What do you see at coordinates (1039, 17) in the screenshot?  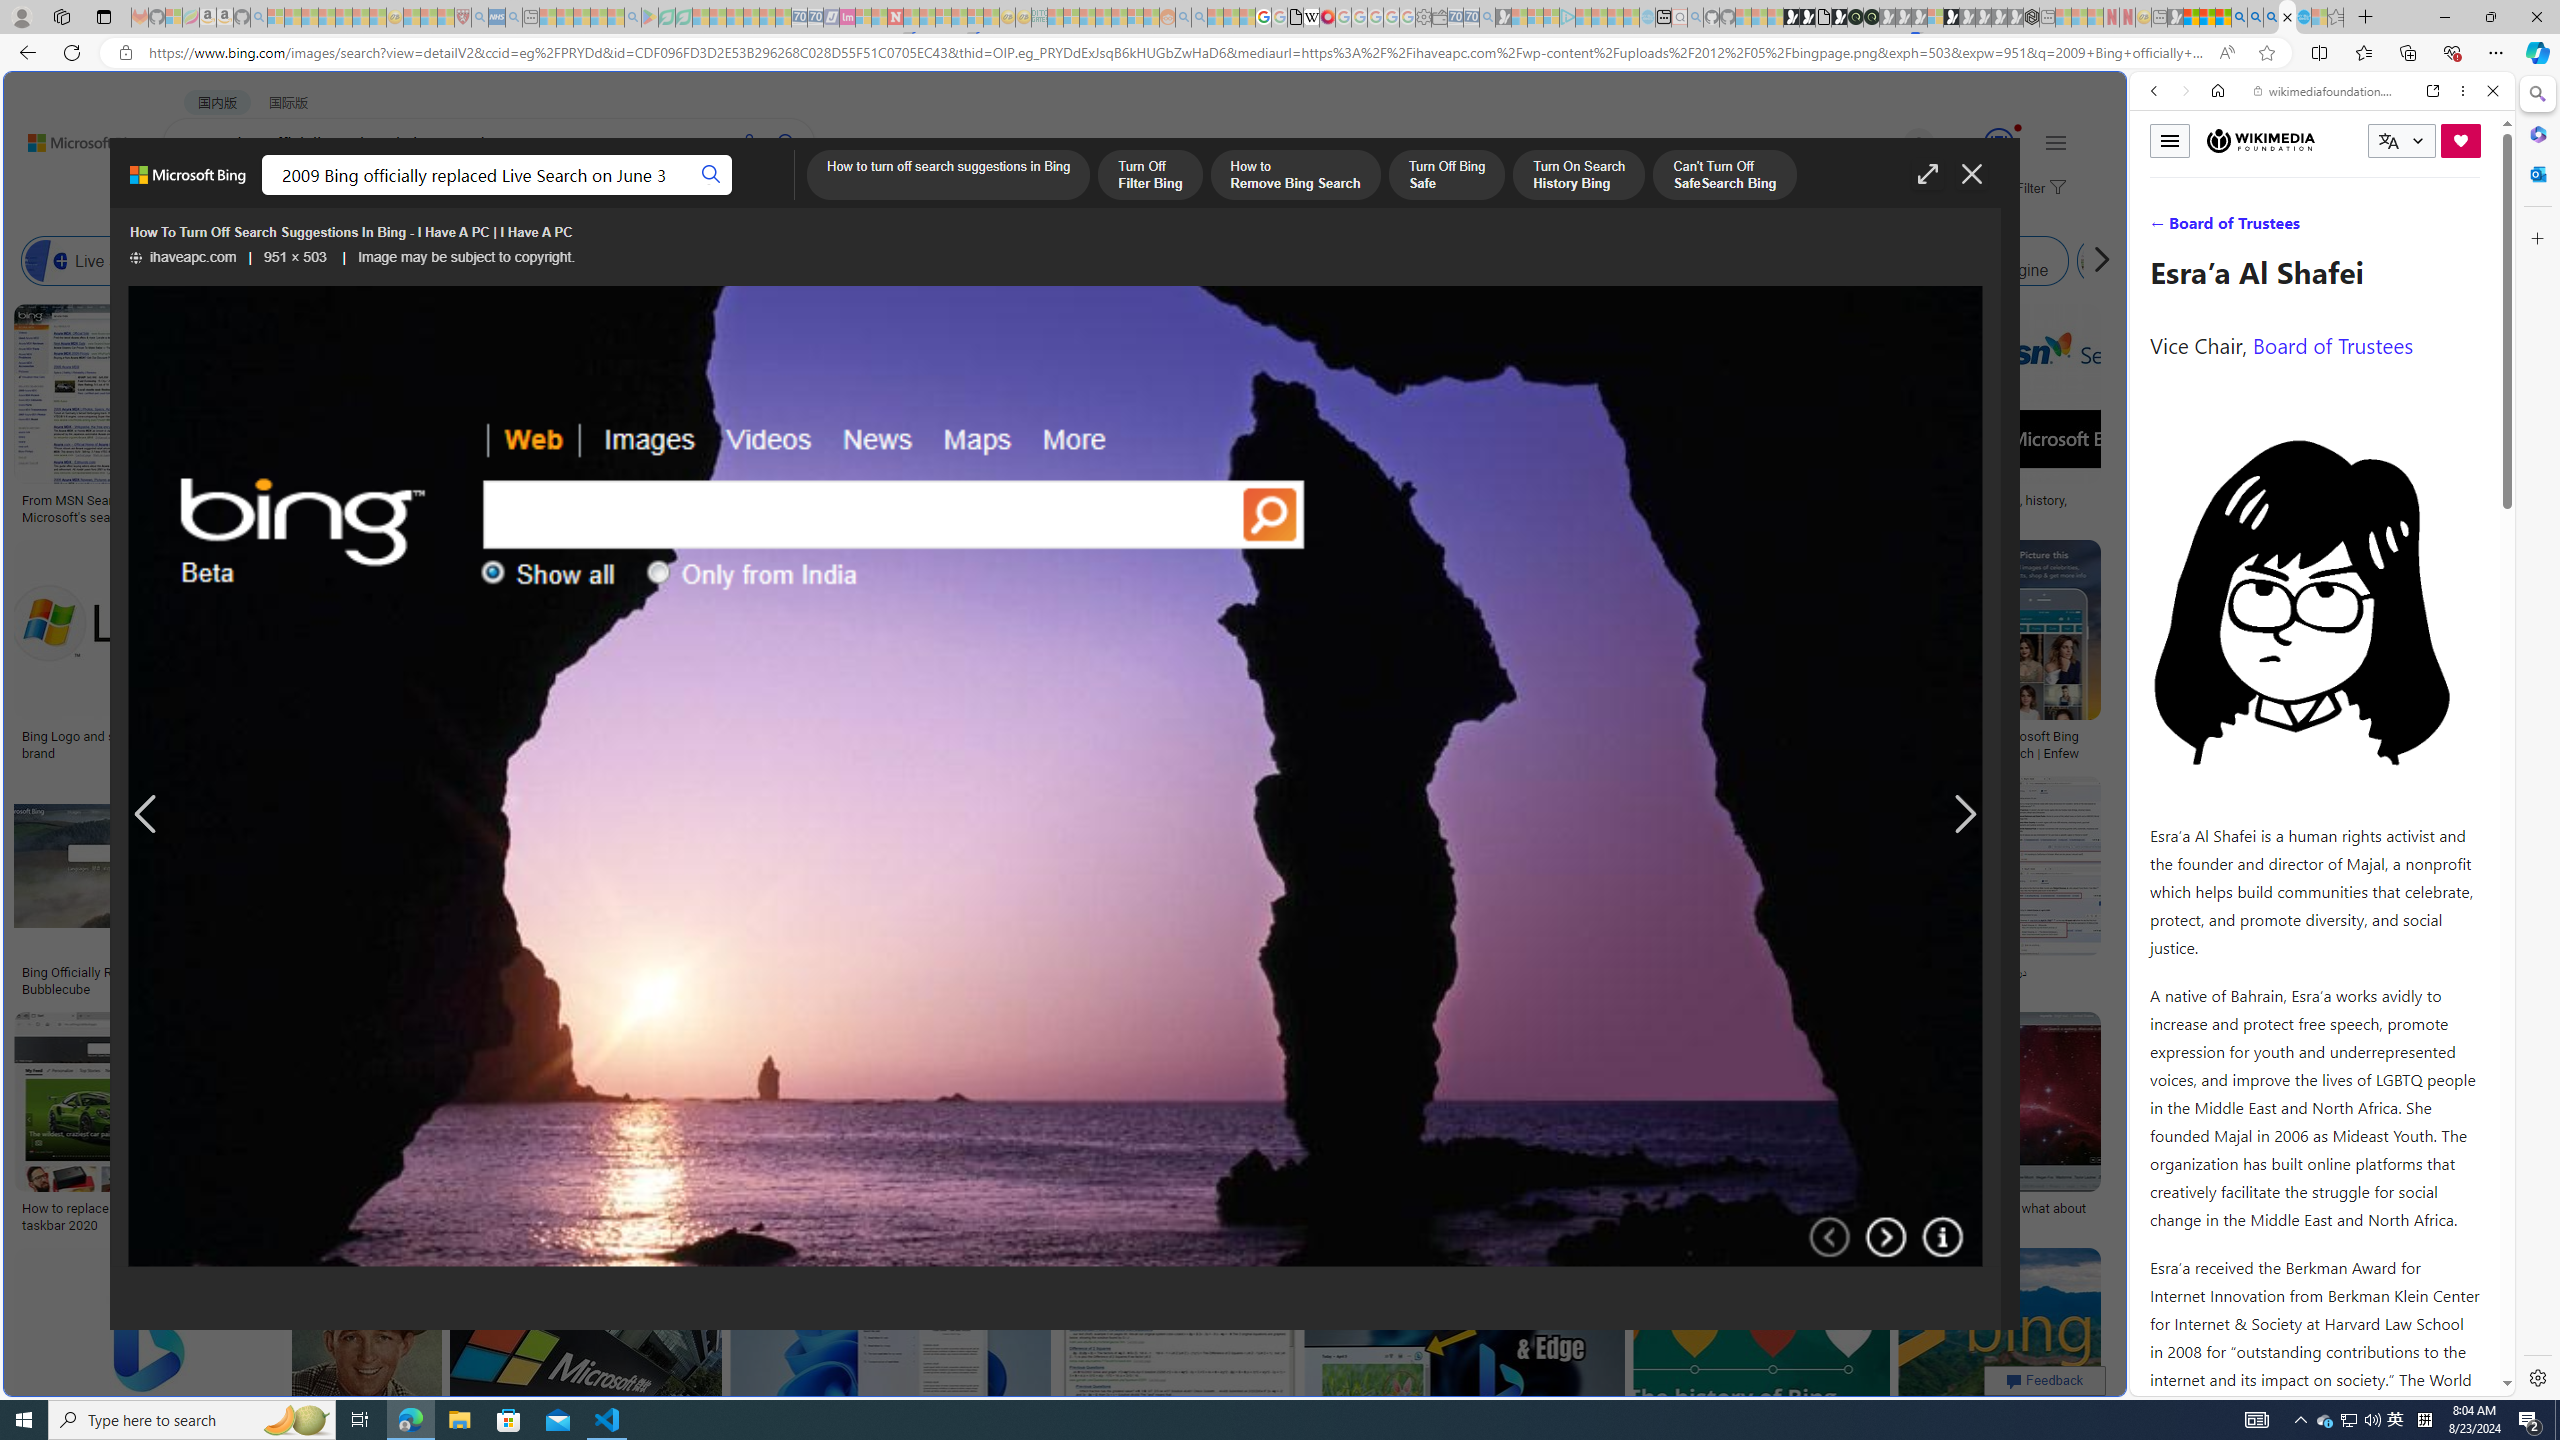 I see `DITOGAMES AG Imprint - Sleeping` at bounding box center [1039, 17].